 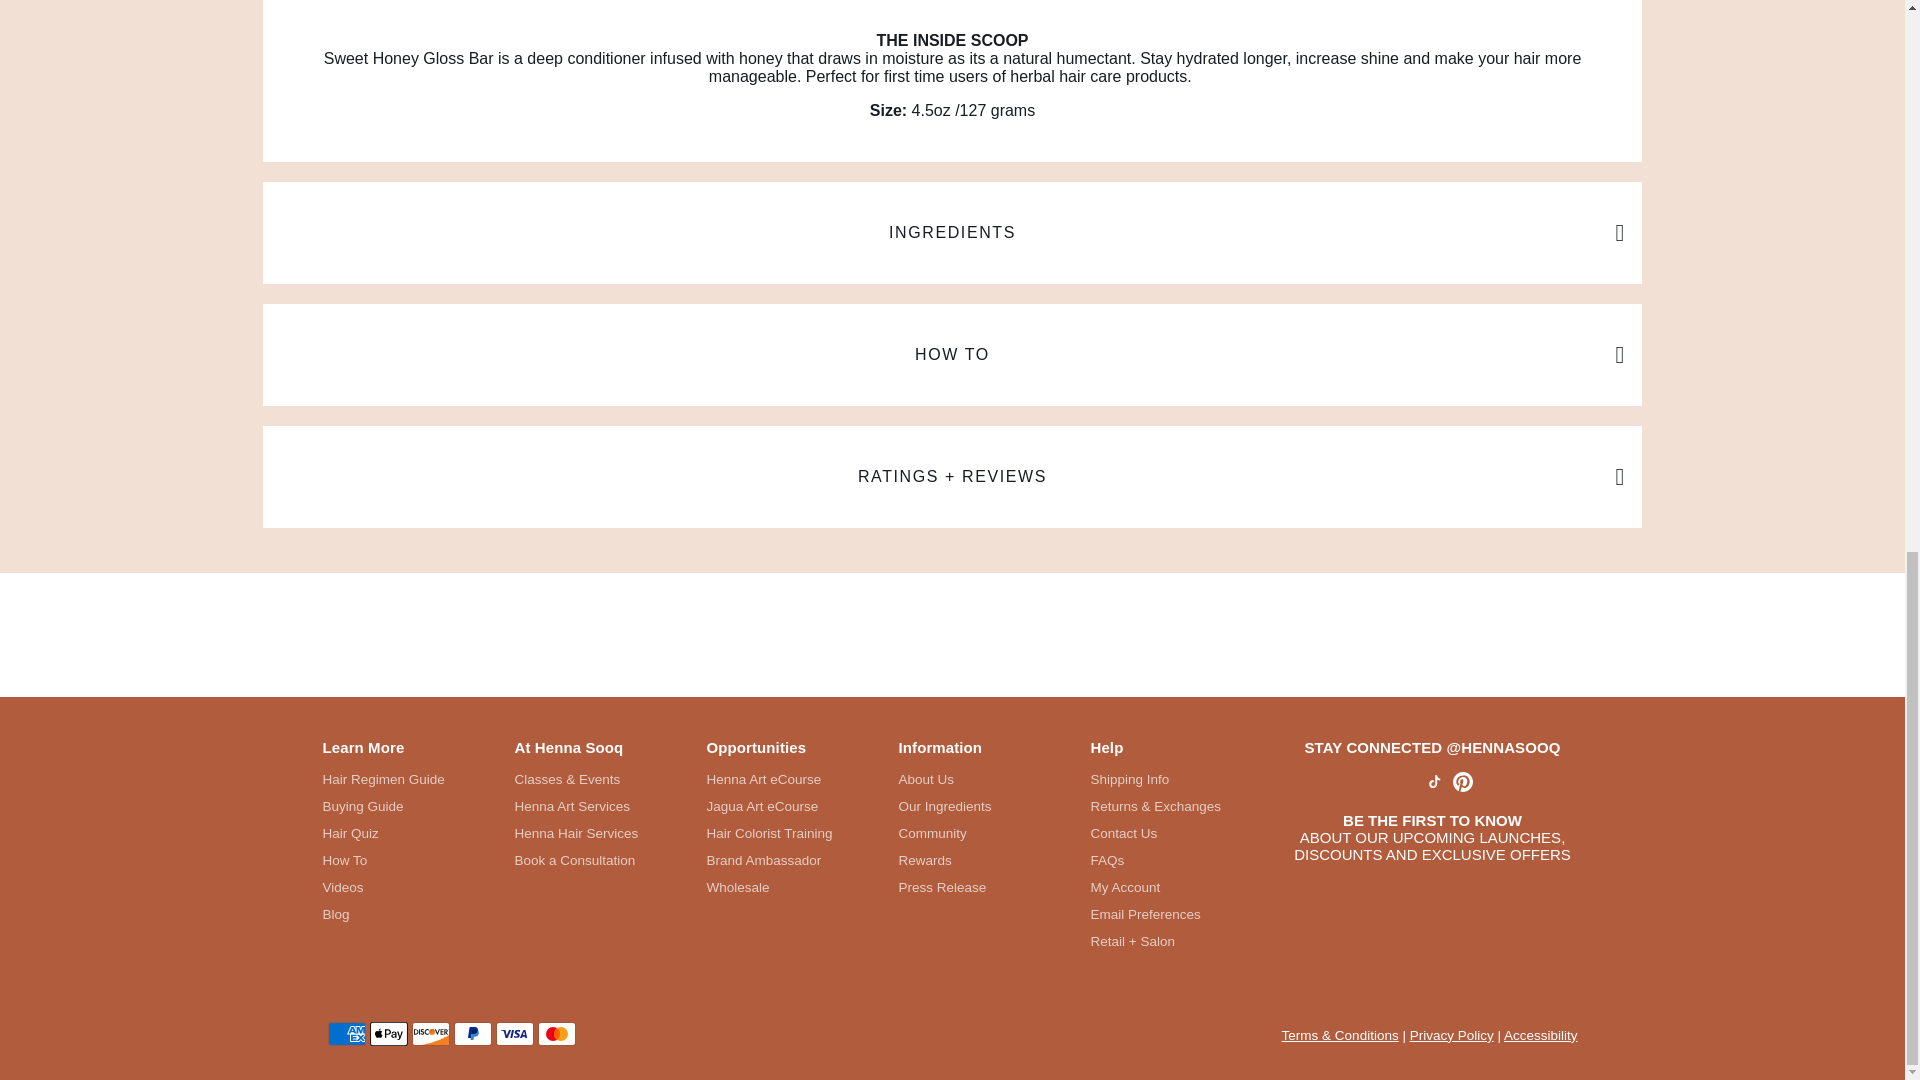 I want to click on PayPal, so click(x=472, y=1034).